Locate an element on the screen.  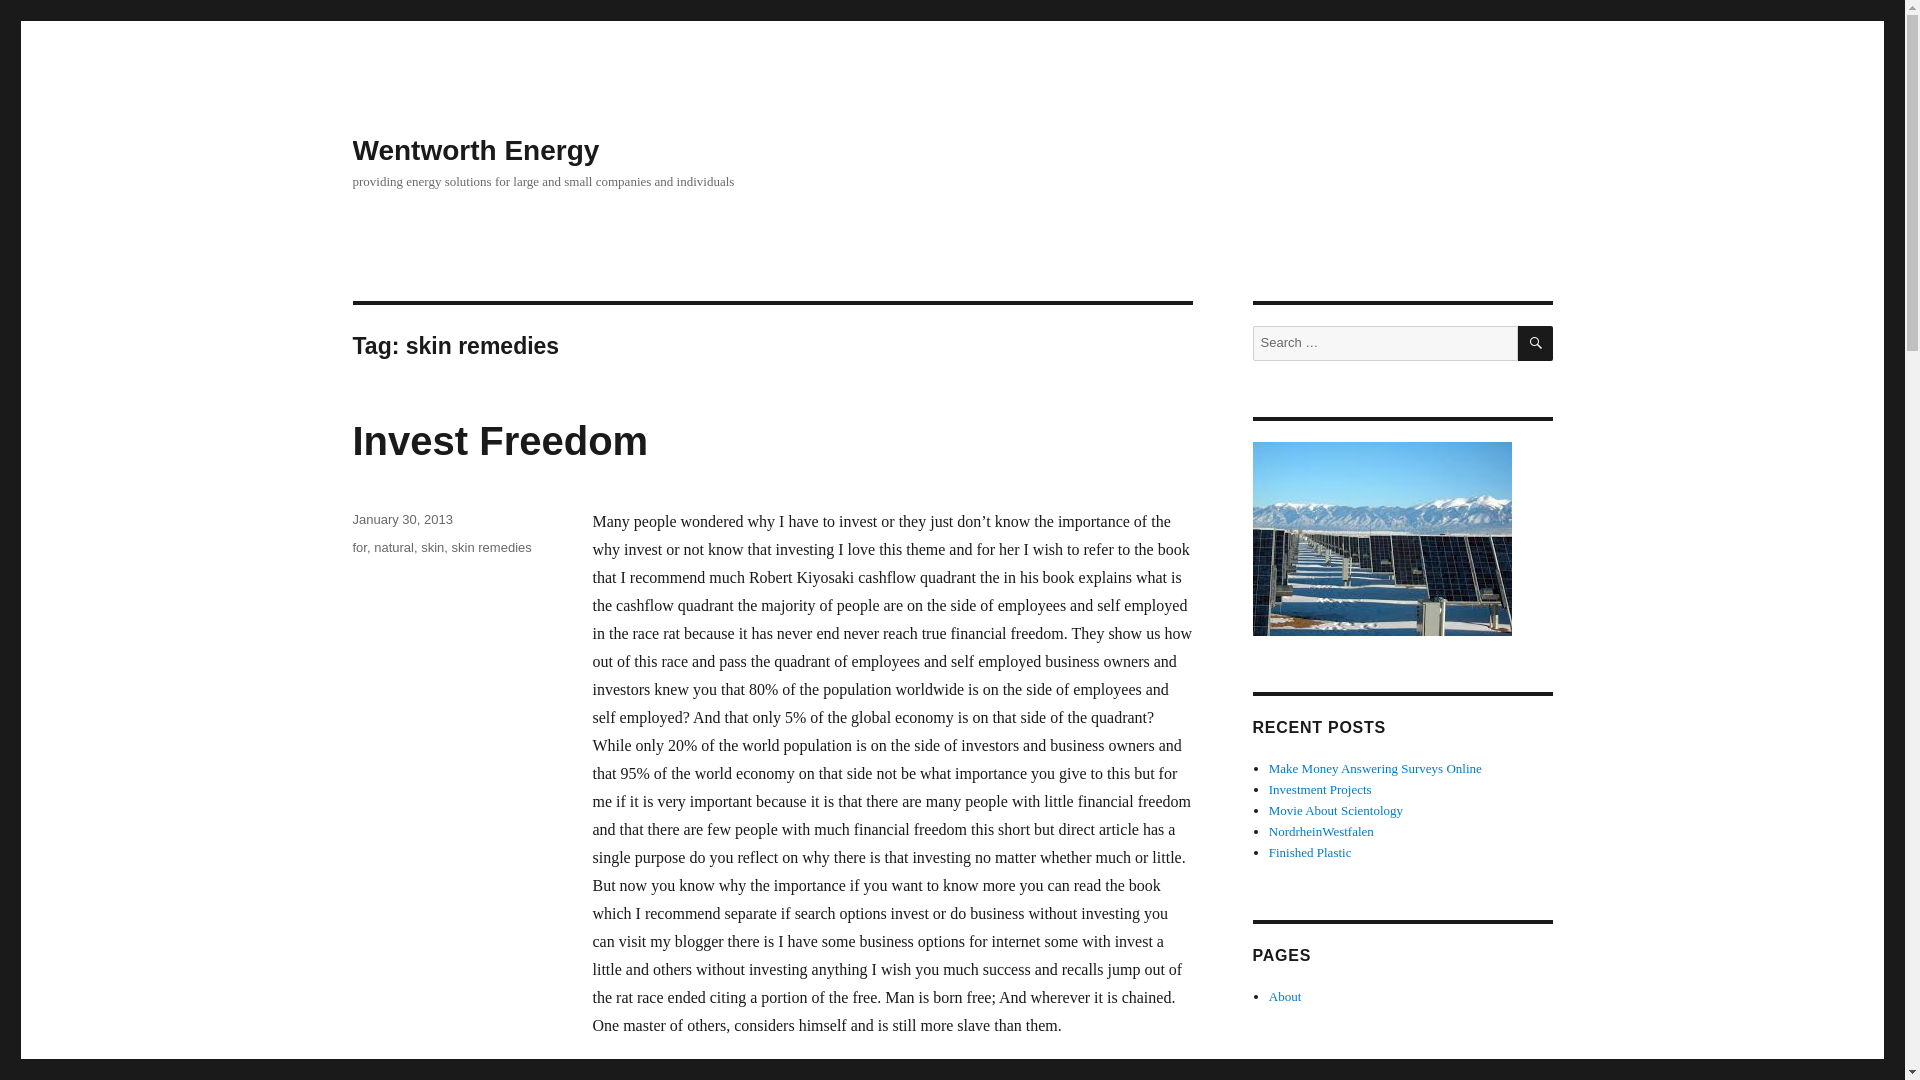
NordrheinWestfalen is located at coordinates (1322, 832).